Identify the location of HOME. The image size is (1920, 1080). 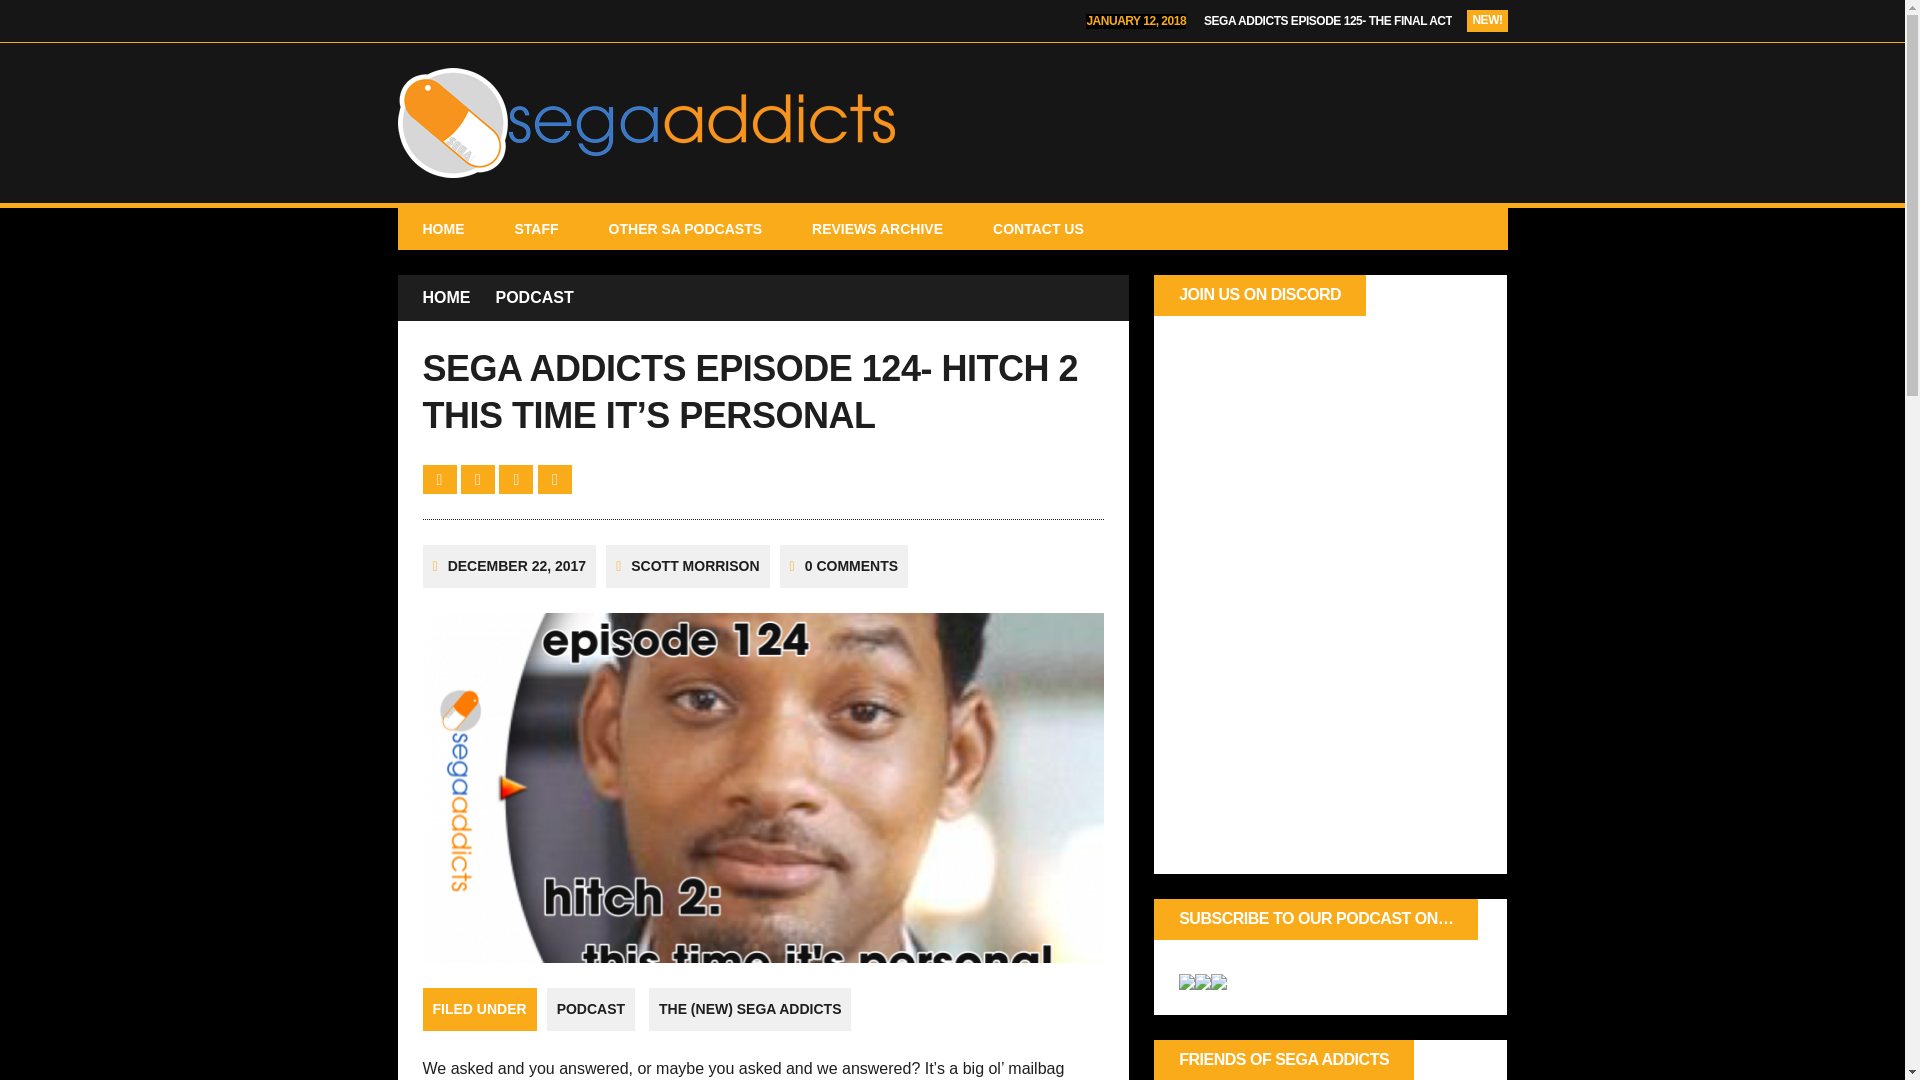
(443, 228).